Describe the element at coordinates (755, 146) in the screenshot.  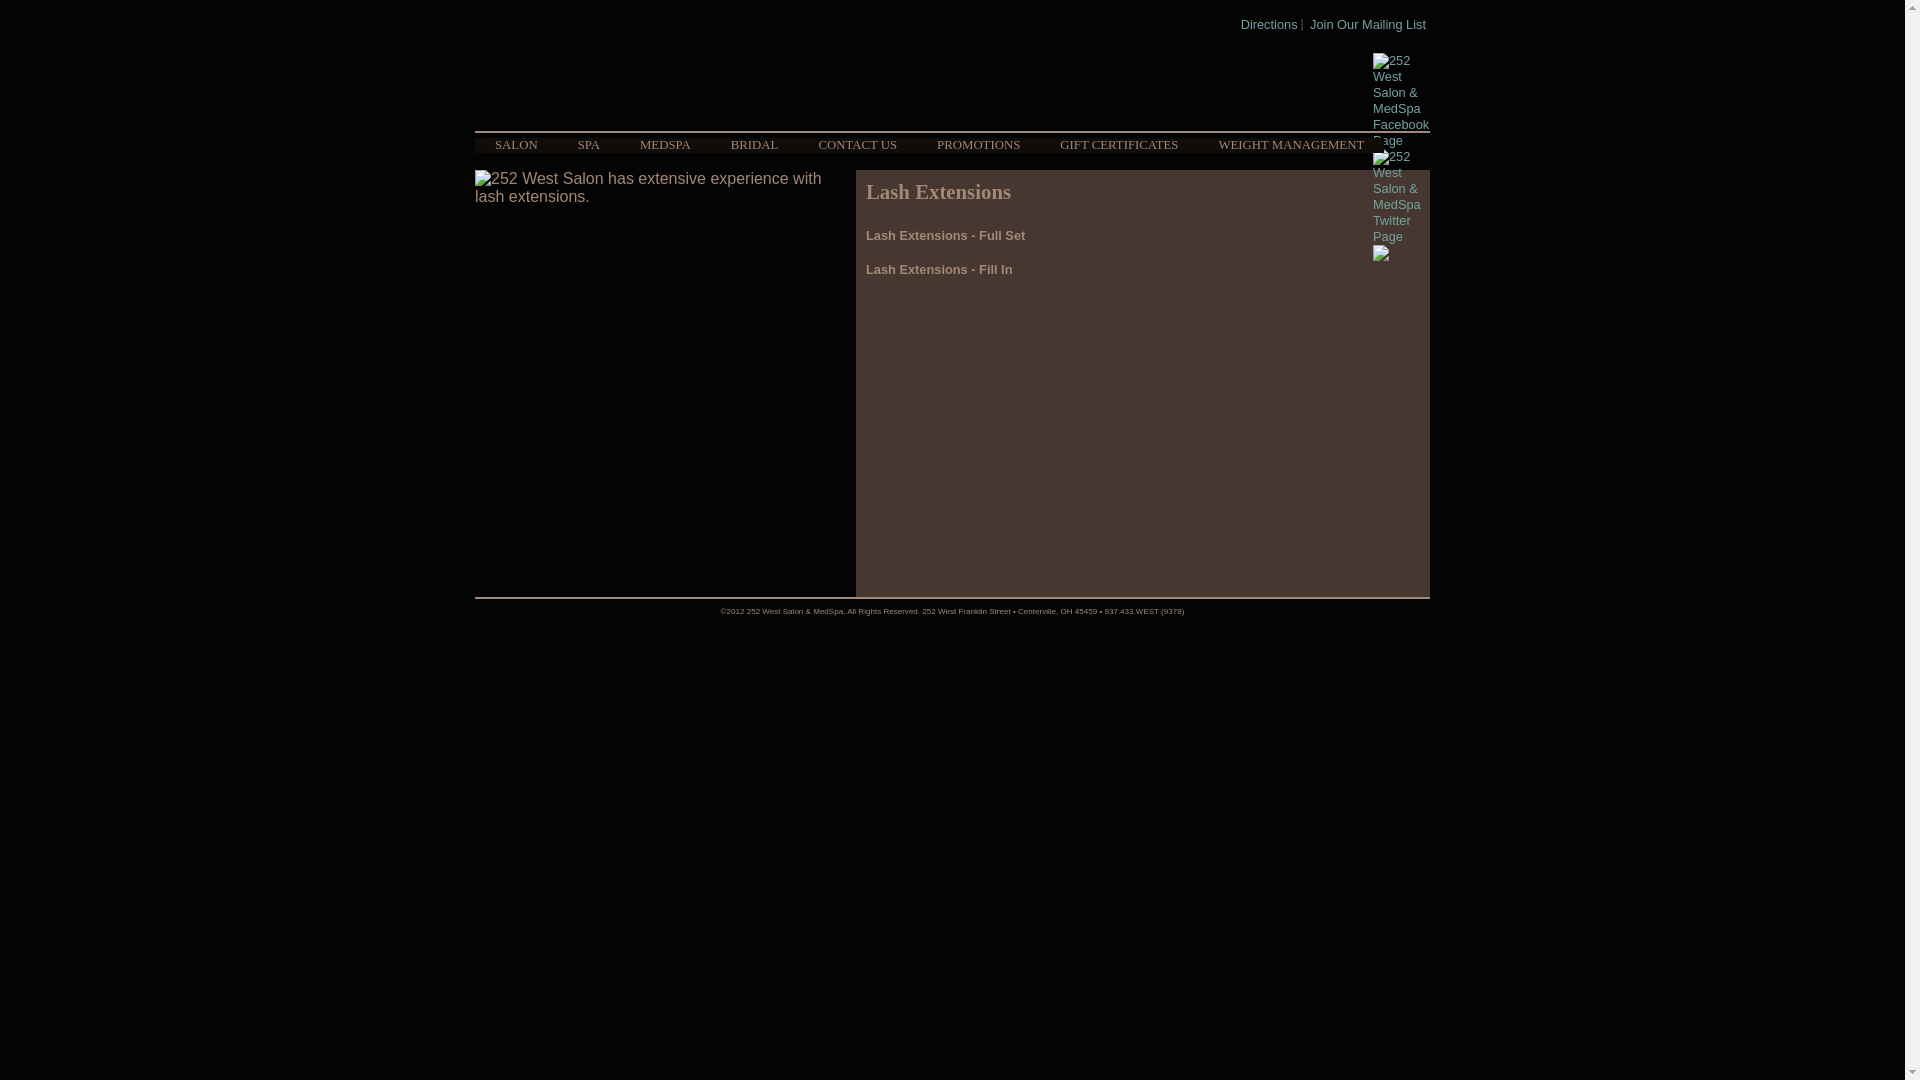
I see `BRIDAL` at that location.